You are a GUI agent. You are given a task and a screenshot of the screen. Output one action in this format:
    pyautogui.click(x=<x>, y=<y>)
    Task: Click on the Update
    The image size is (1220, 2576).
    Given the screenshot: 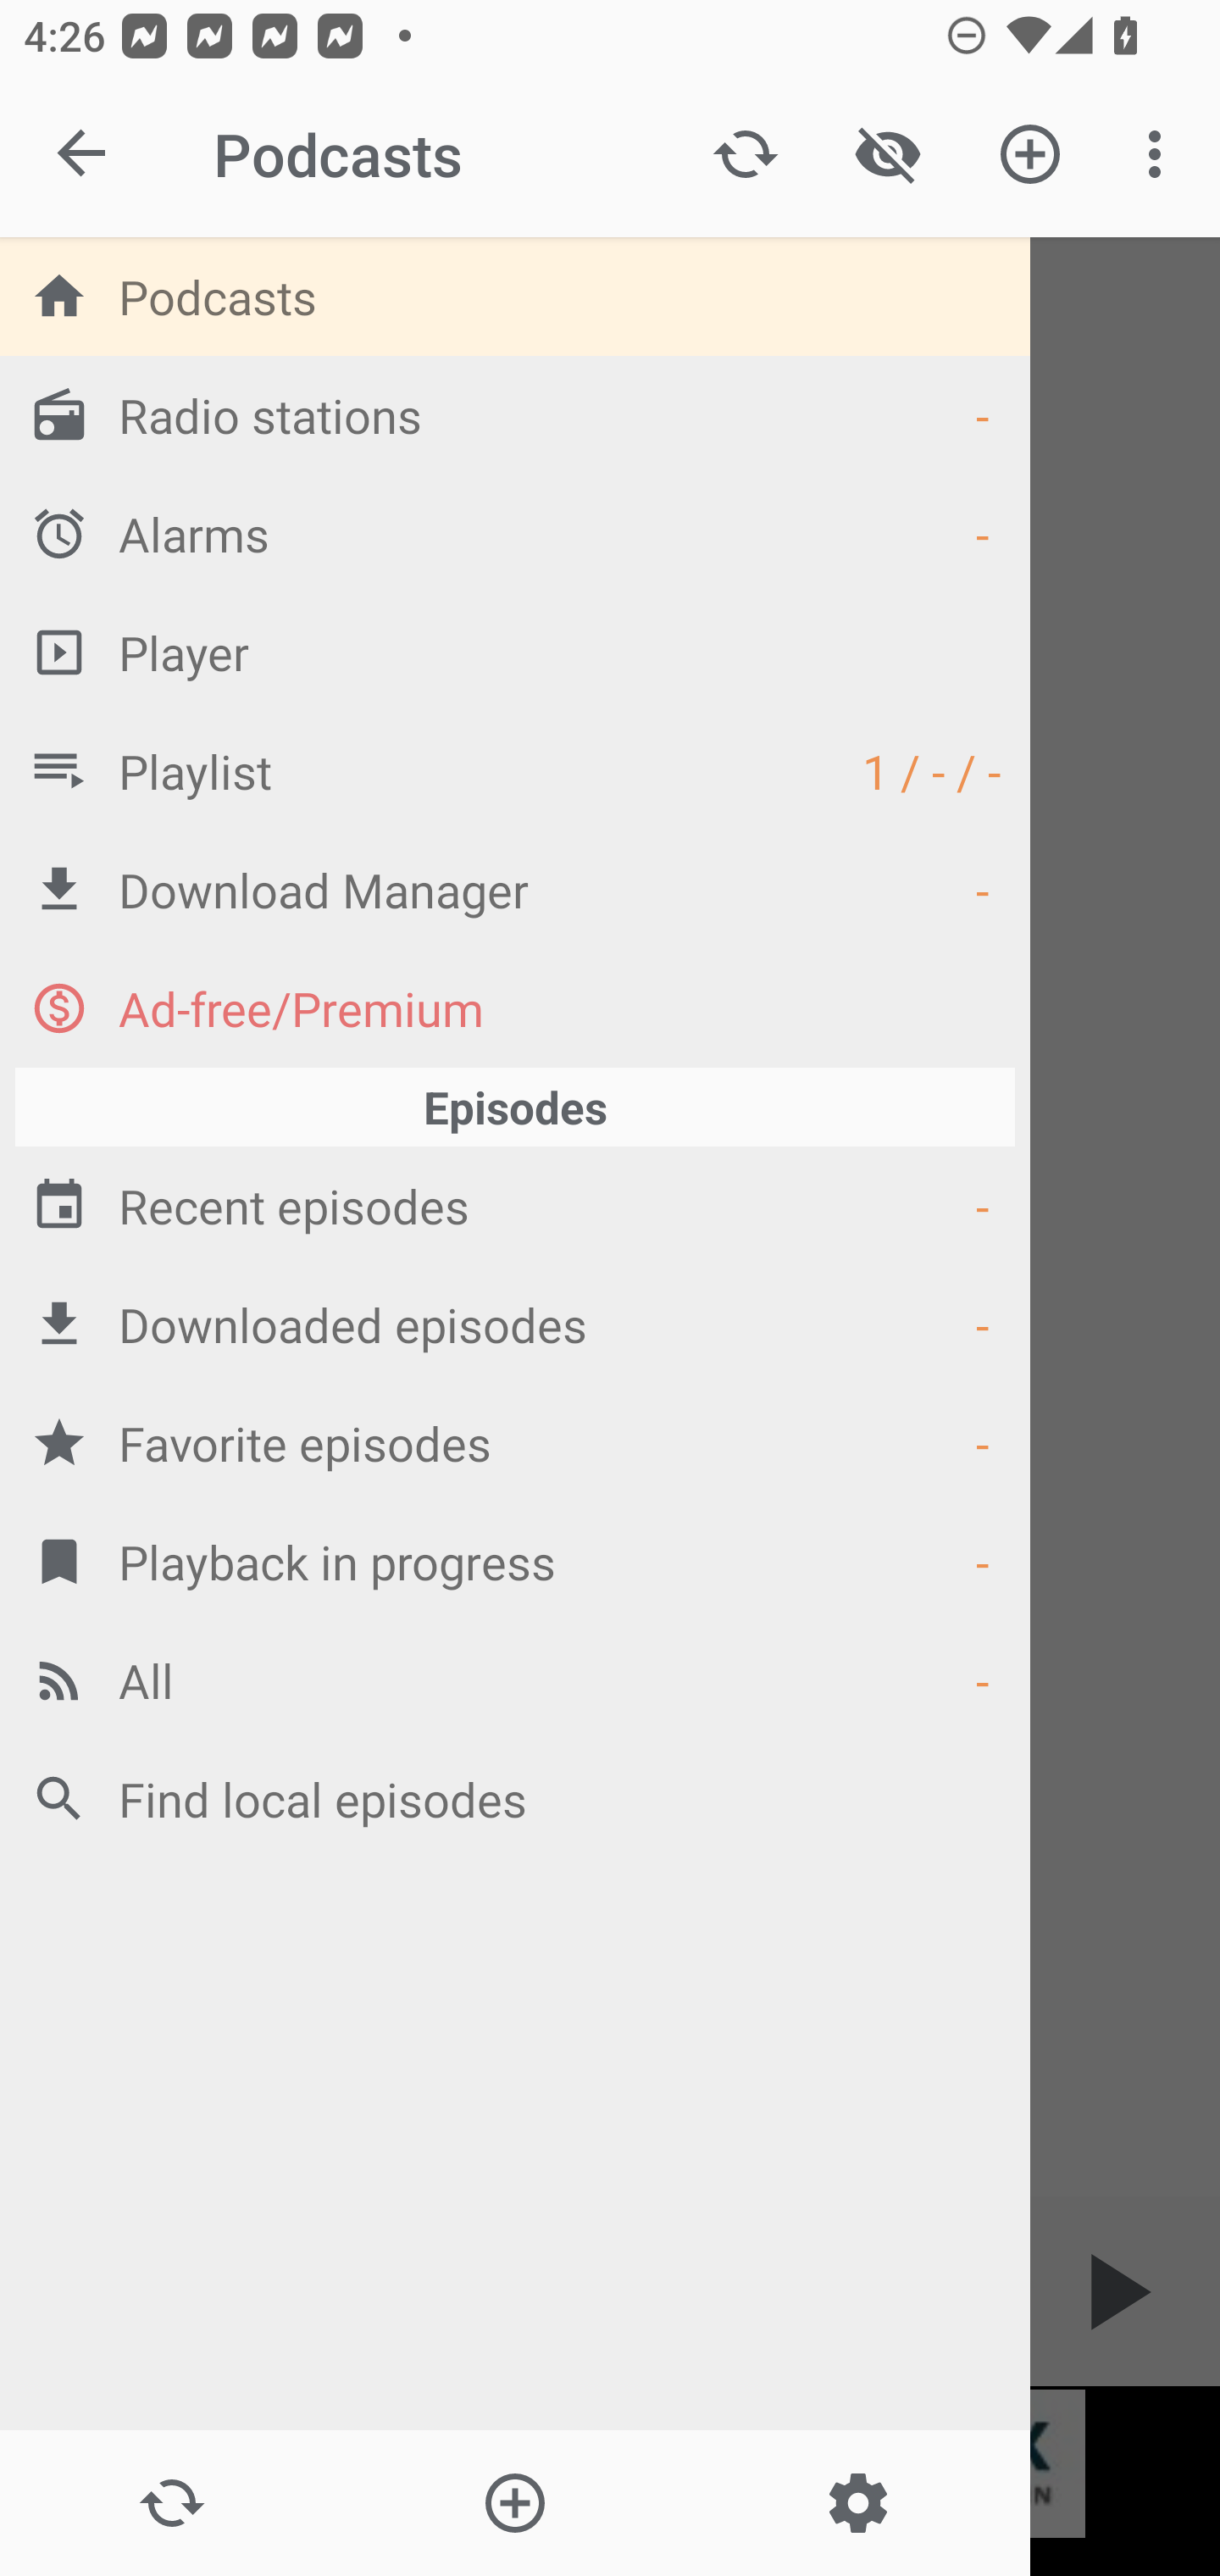 What is the action you would take?
    pyautogui.click(x=171, y=2503)
    